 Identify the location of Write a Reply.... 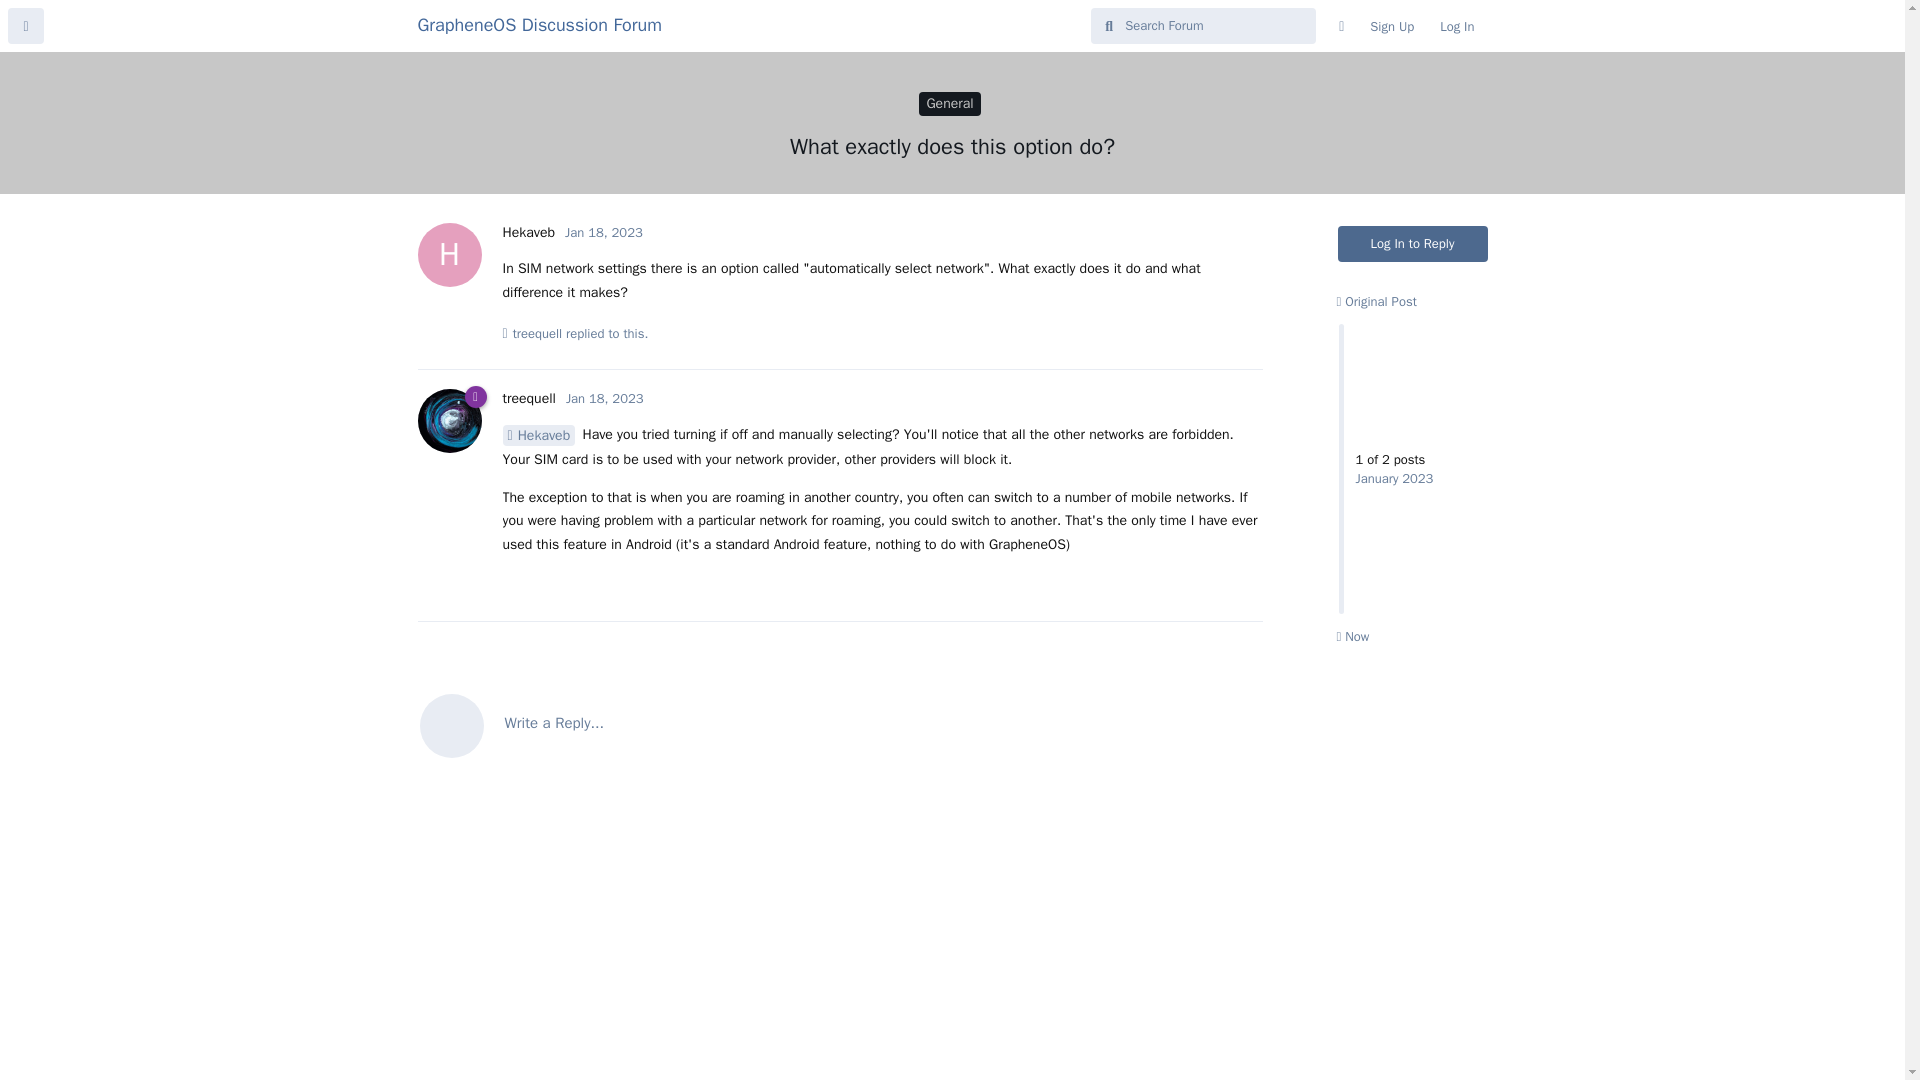
(840, 724).